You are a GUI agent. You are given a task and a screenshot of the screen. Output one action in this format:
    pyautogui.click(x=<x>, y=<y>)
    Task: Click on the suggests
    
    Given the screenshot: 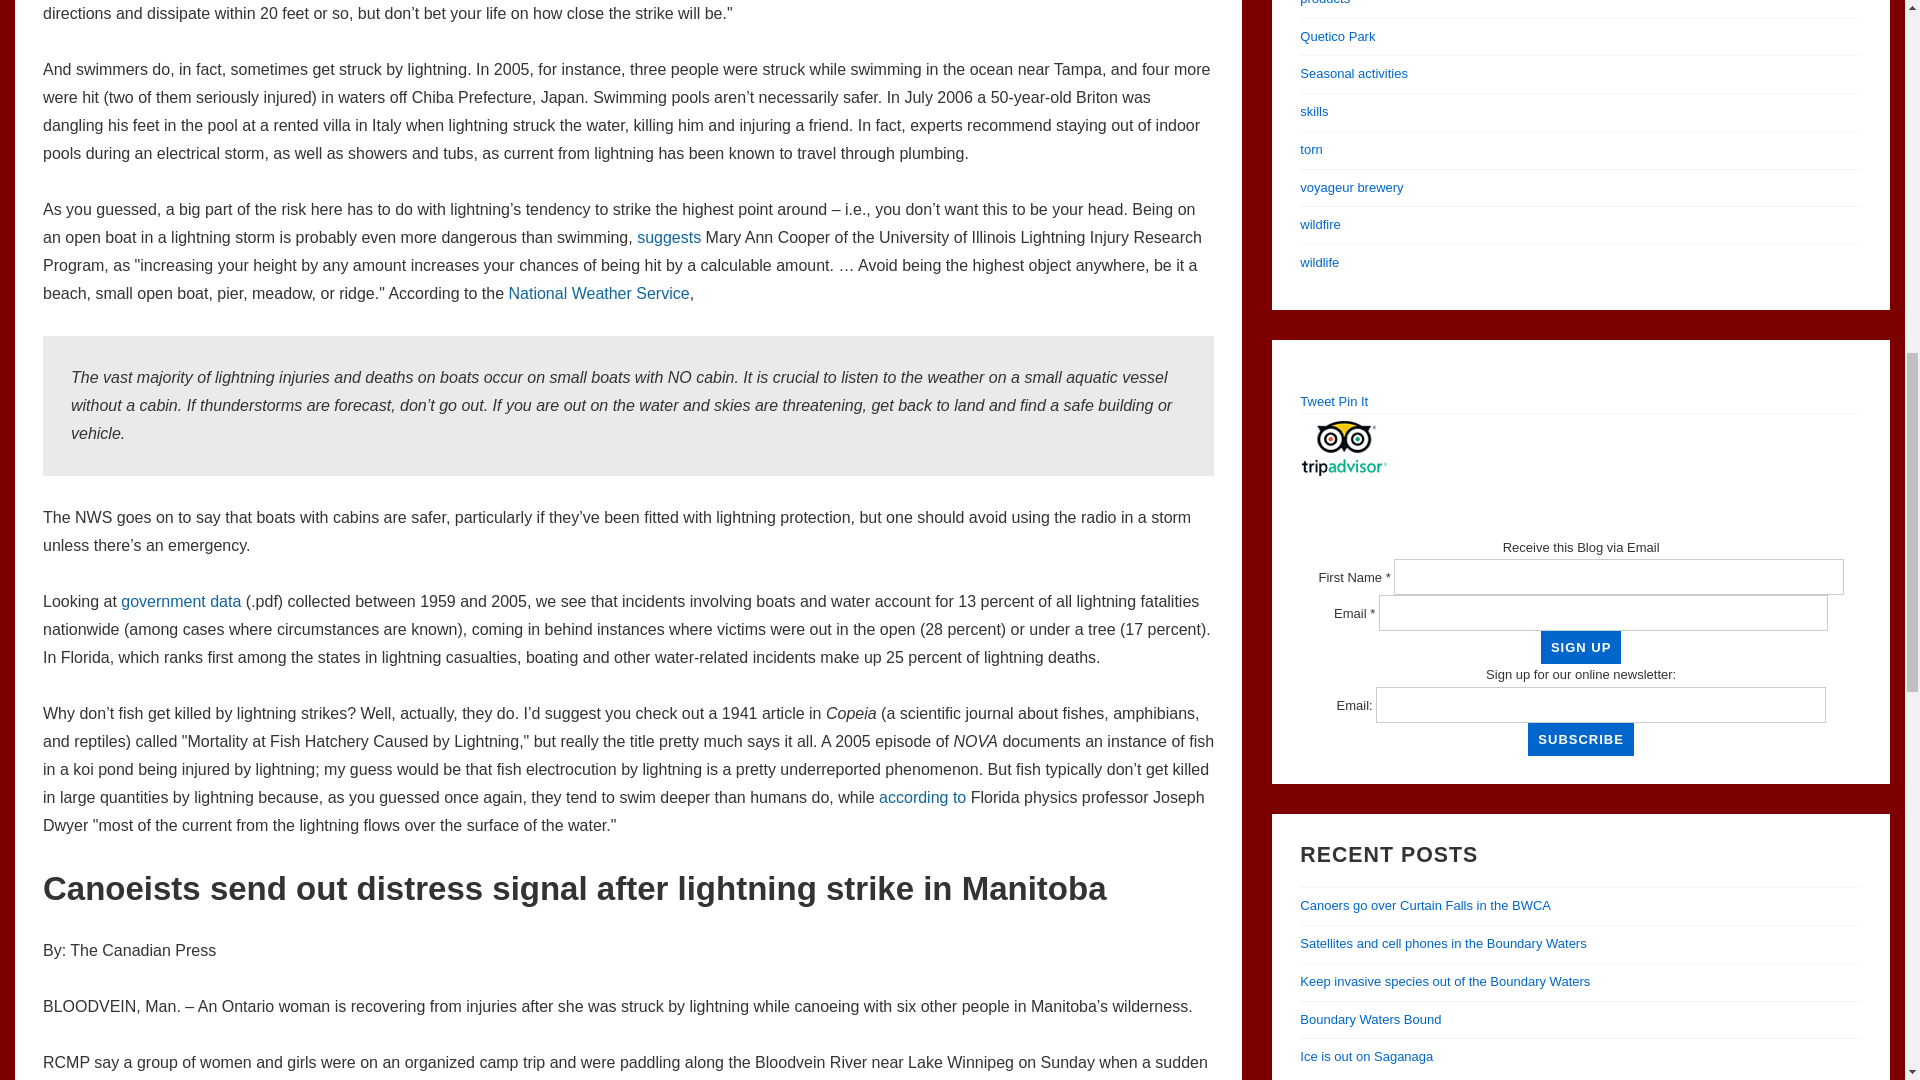 What is the action you would take?
    pyautogui.click(x=668, y=237)
    